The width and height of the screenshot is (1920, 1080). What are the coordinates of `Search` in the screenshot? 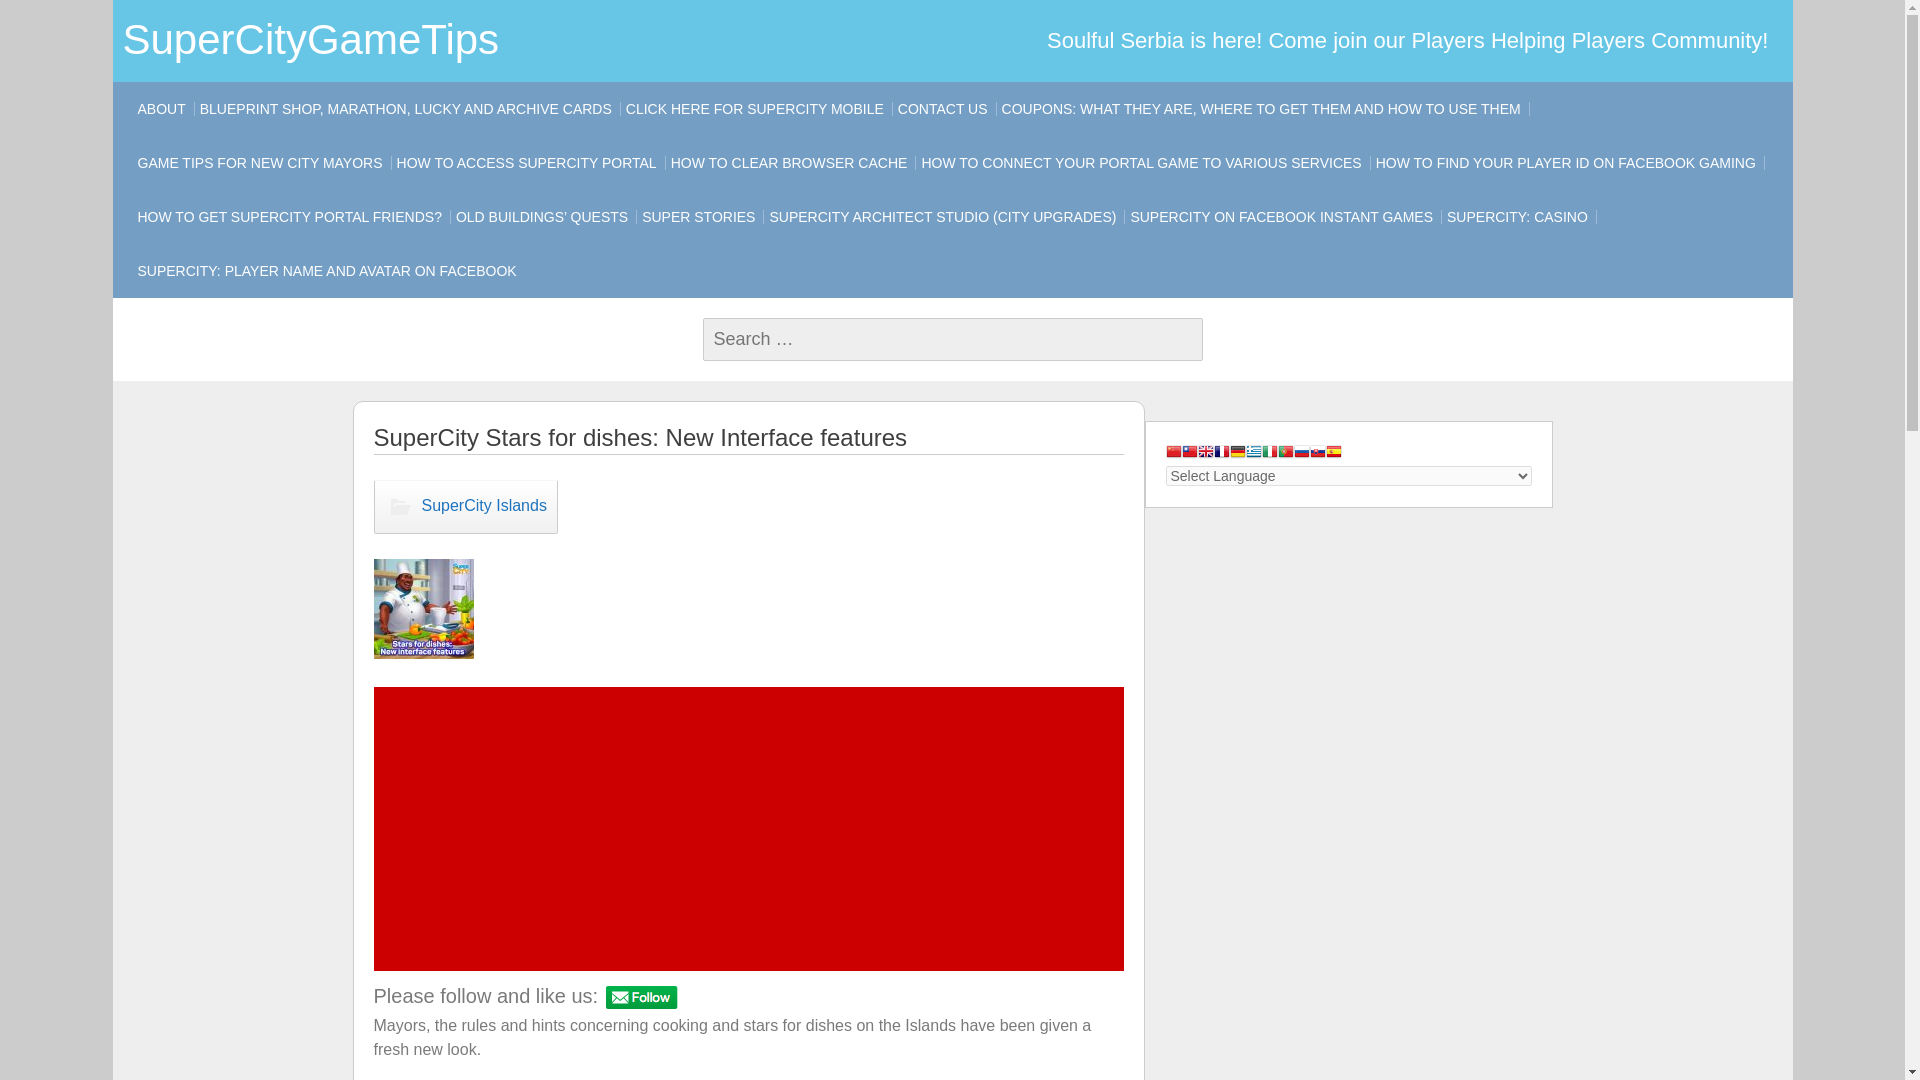 It's located at (50, 17).